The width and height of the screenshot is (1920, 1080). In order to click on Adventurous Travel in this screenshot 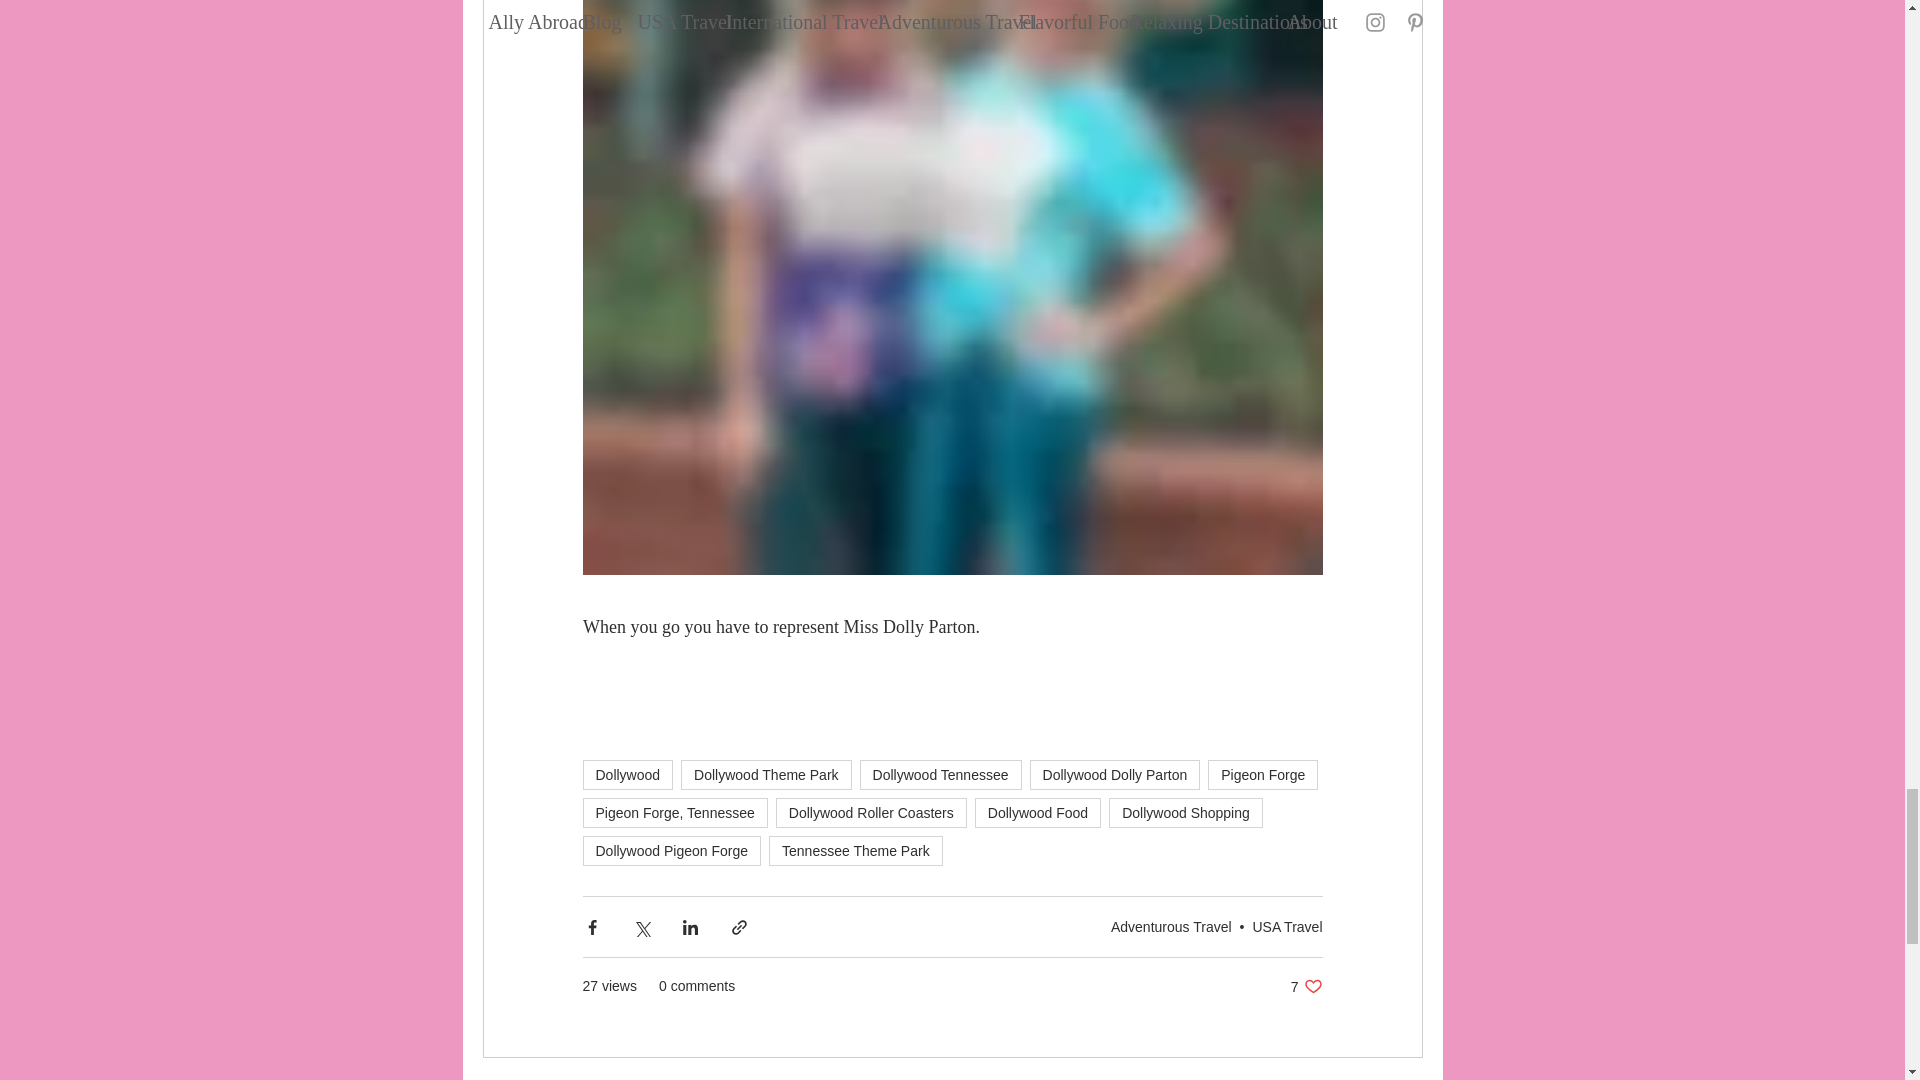, I will do `click(1172, 927)`.